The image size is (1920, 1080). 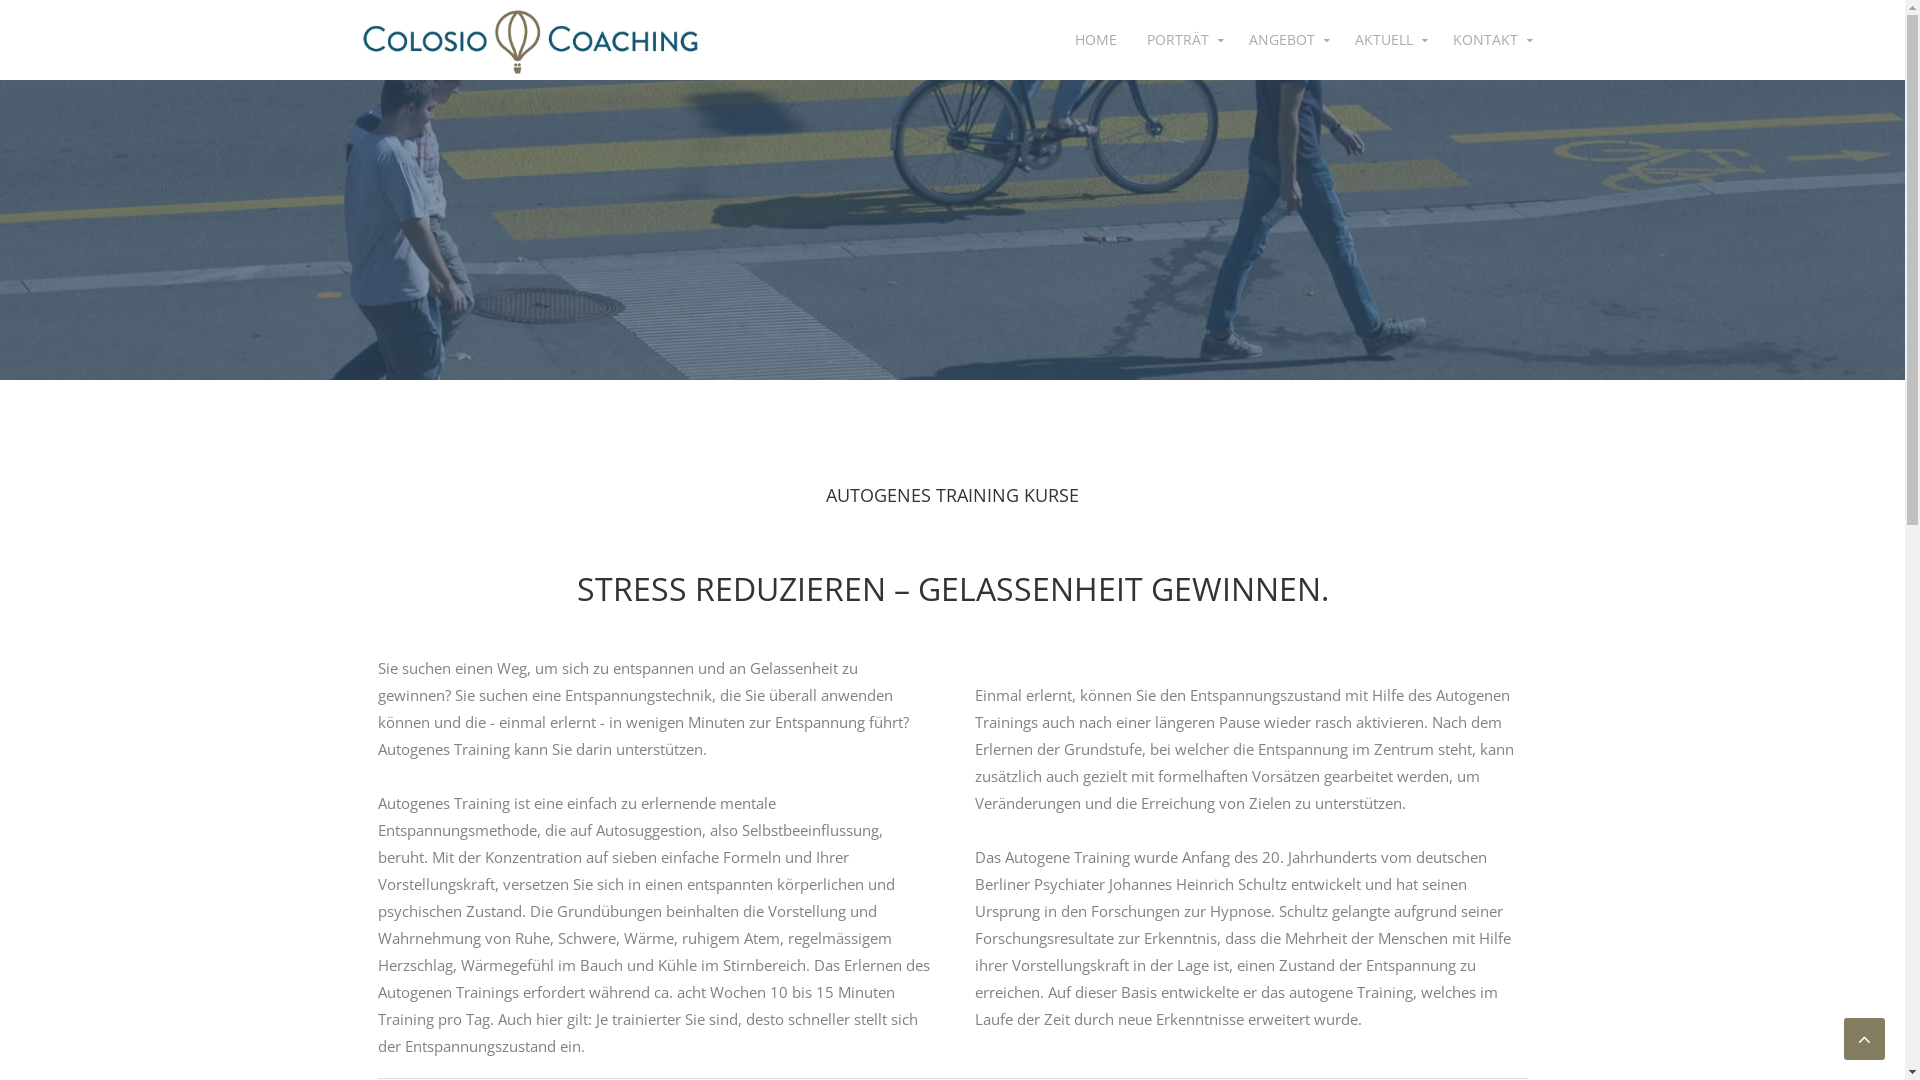 I want to click on AKTUELL, so click(x=1389, y=40).